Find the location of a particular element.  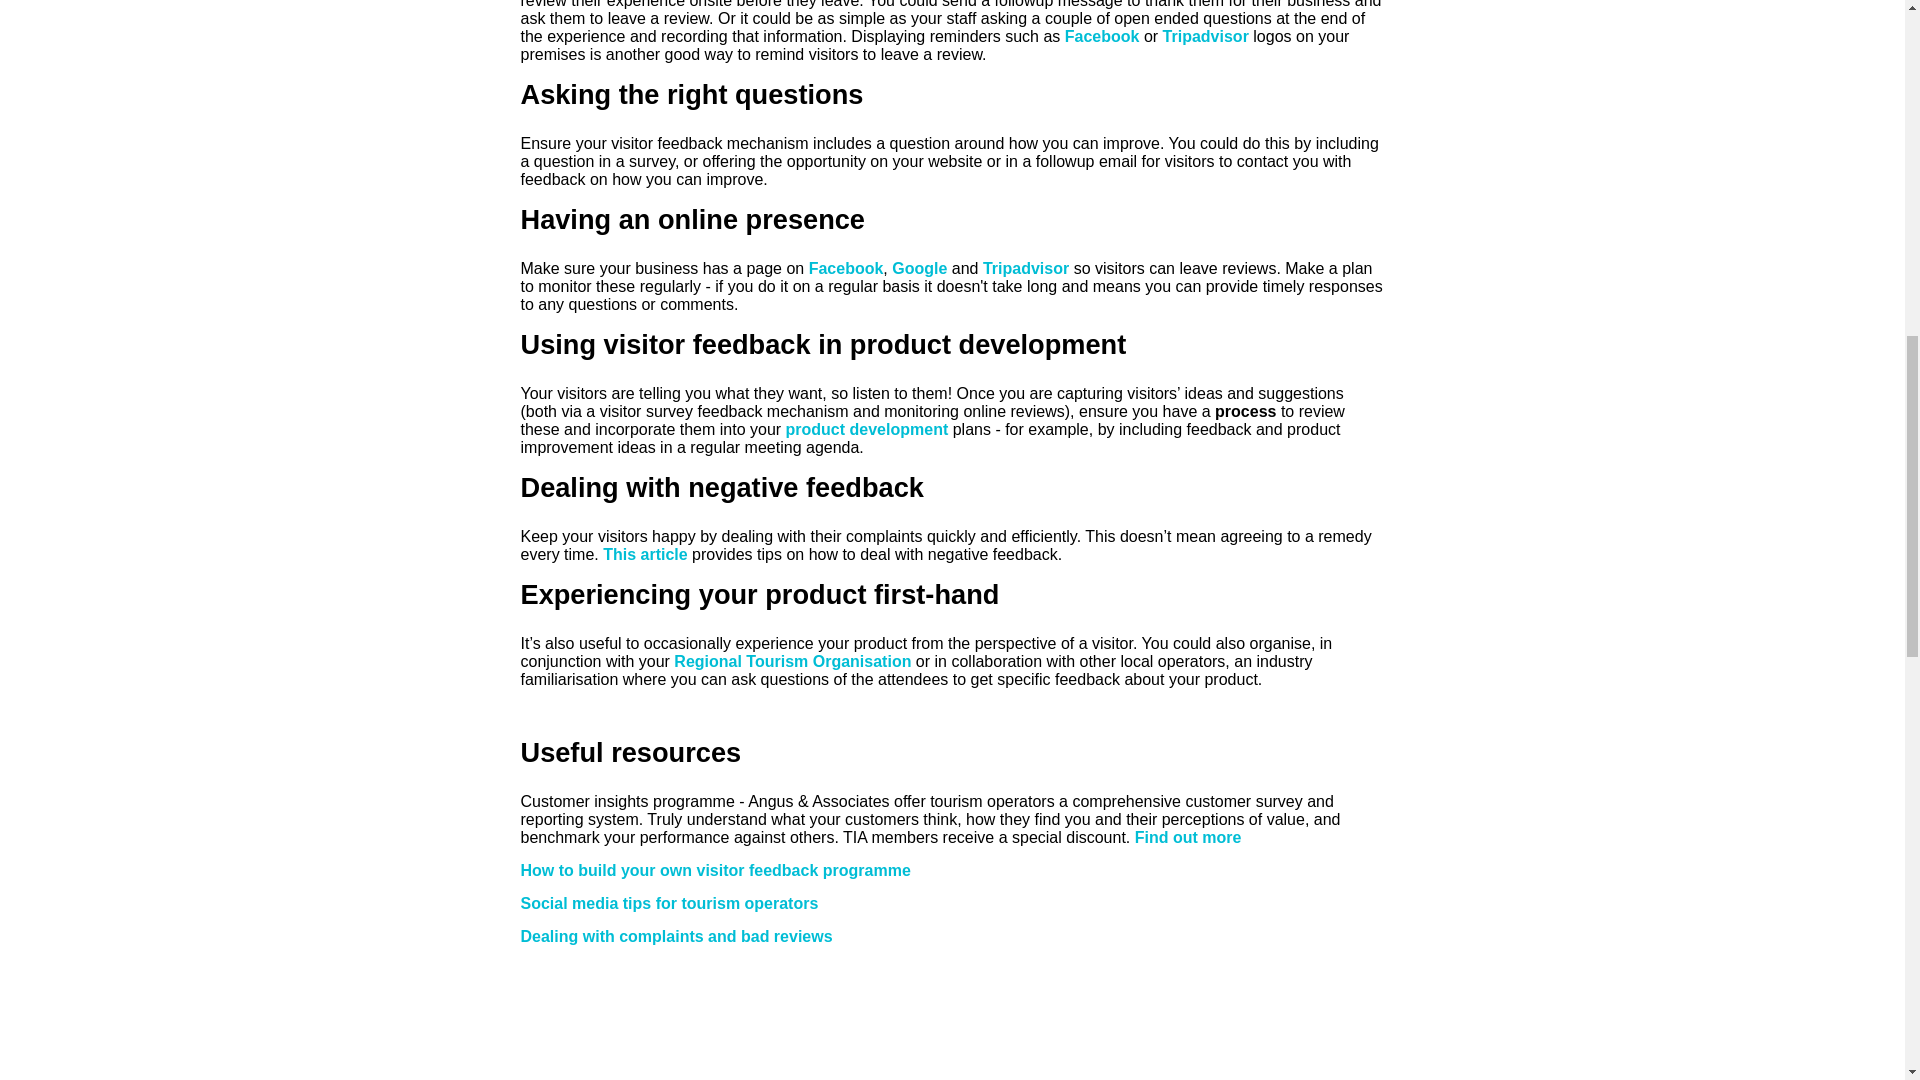

Facebook reviews is located at coordinates (1102, 36).